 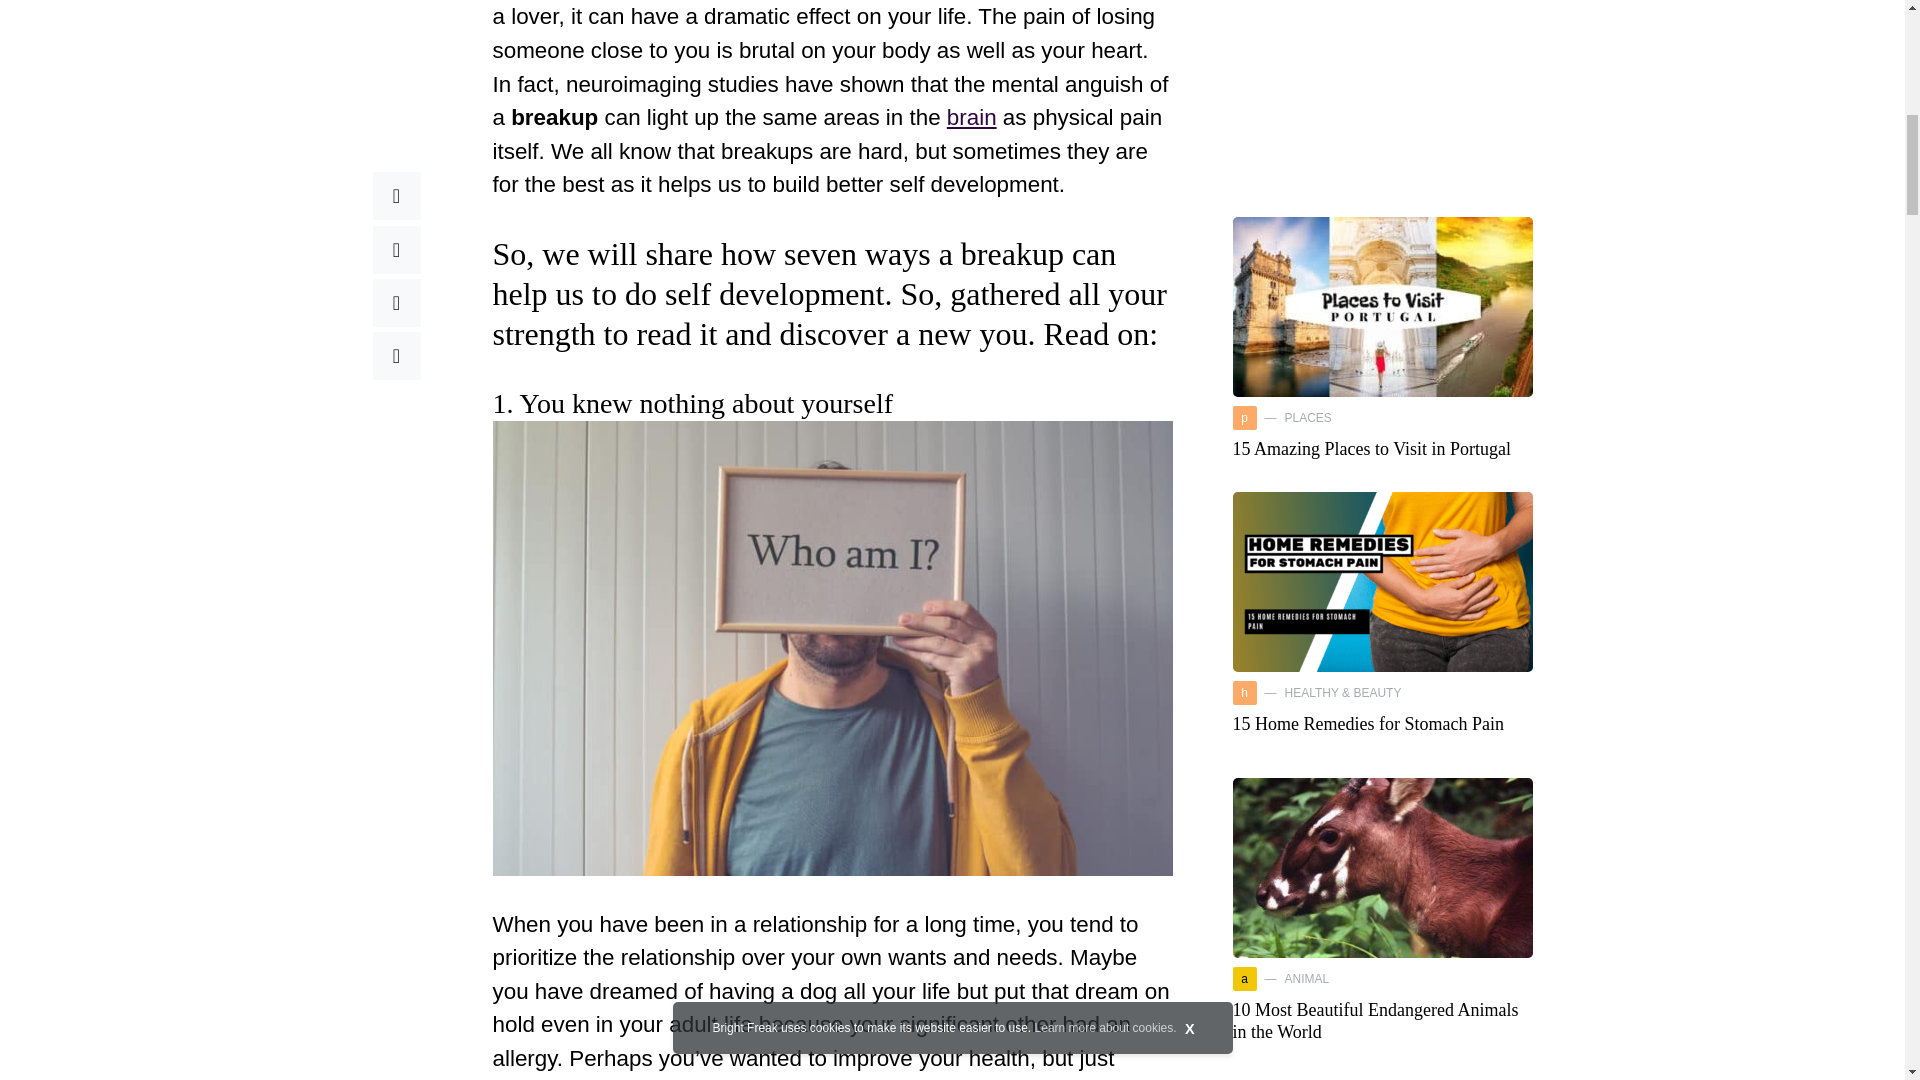 I want to click on 15 Home Remedies for Stomach Pain, so click(x=1368, y=278).